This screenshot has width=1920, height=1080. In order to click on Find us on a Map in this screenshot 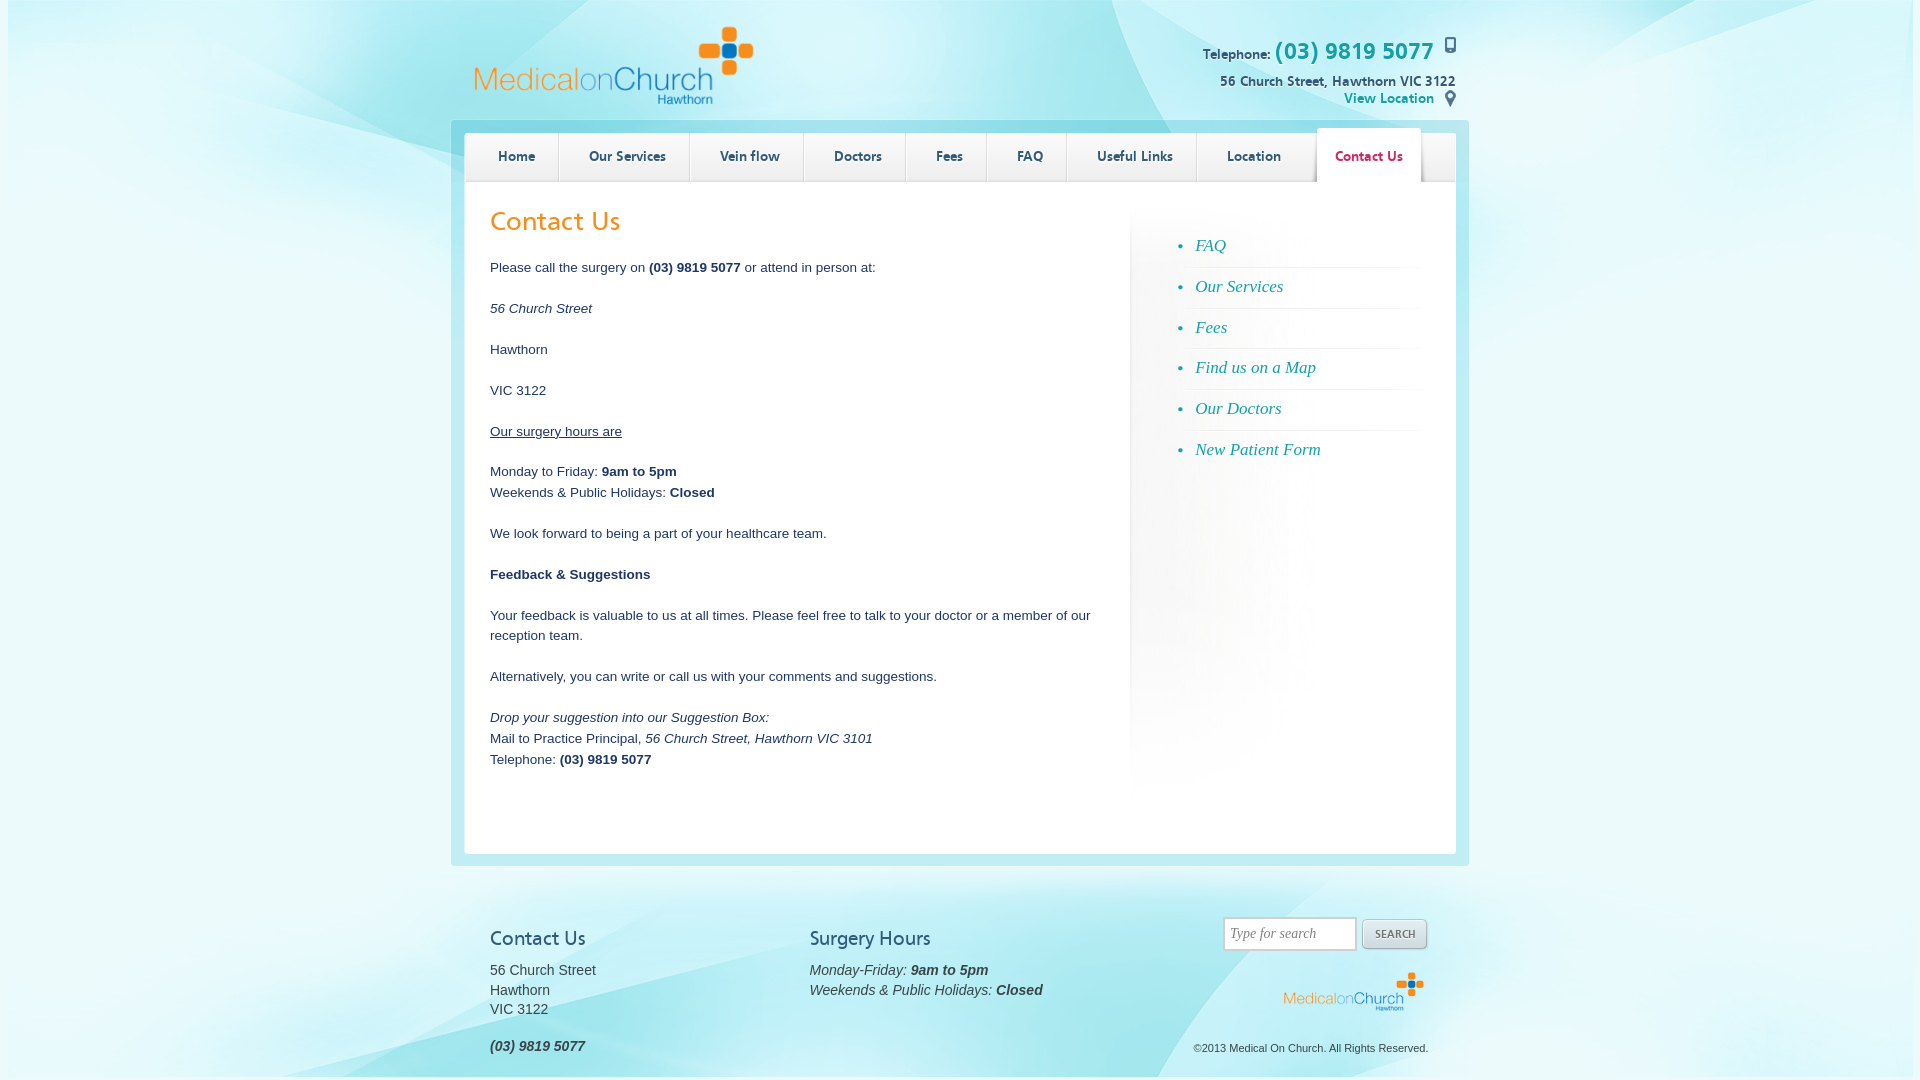, I will do `click(1300, 368)`.